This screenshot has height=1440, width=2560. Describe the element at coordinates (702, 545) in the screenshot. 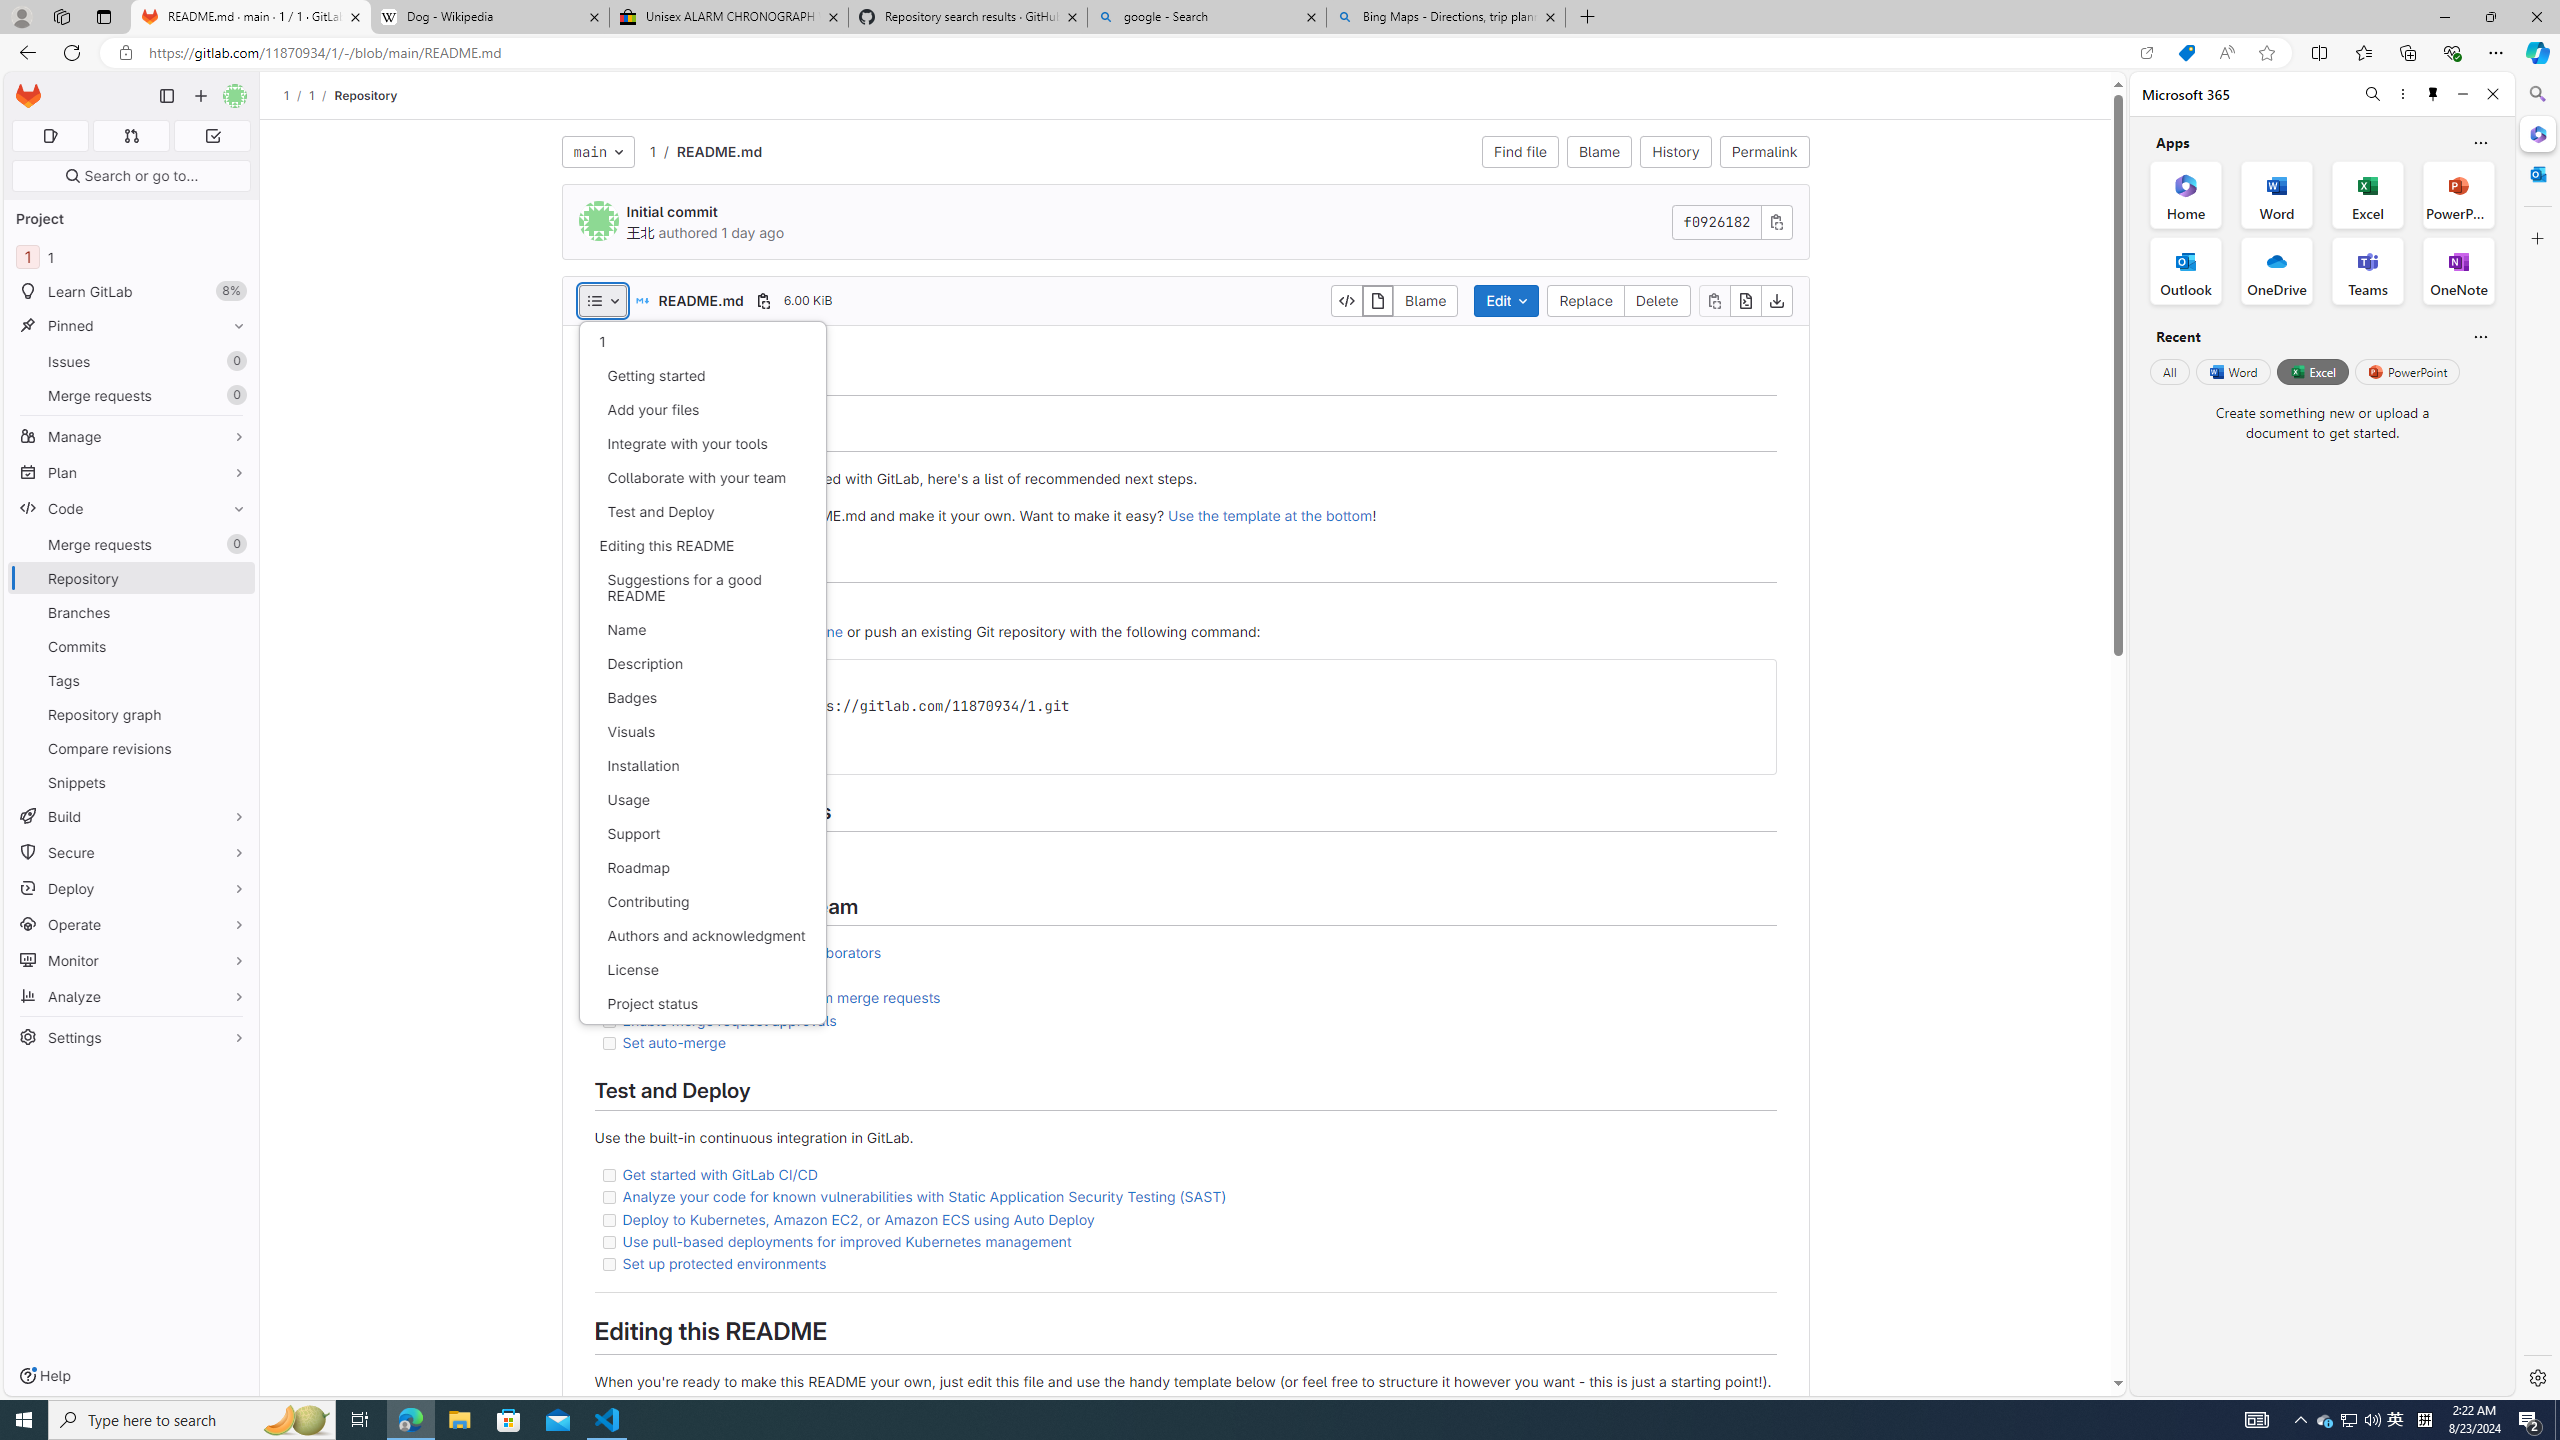

I see `Editing this README` at that location.